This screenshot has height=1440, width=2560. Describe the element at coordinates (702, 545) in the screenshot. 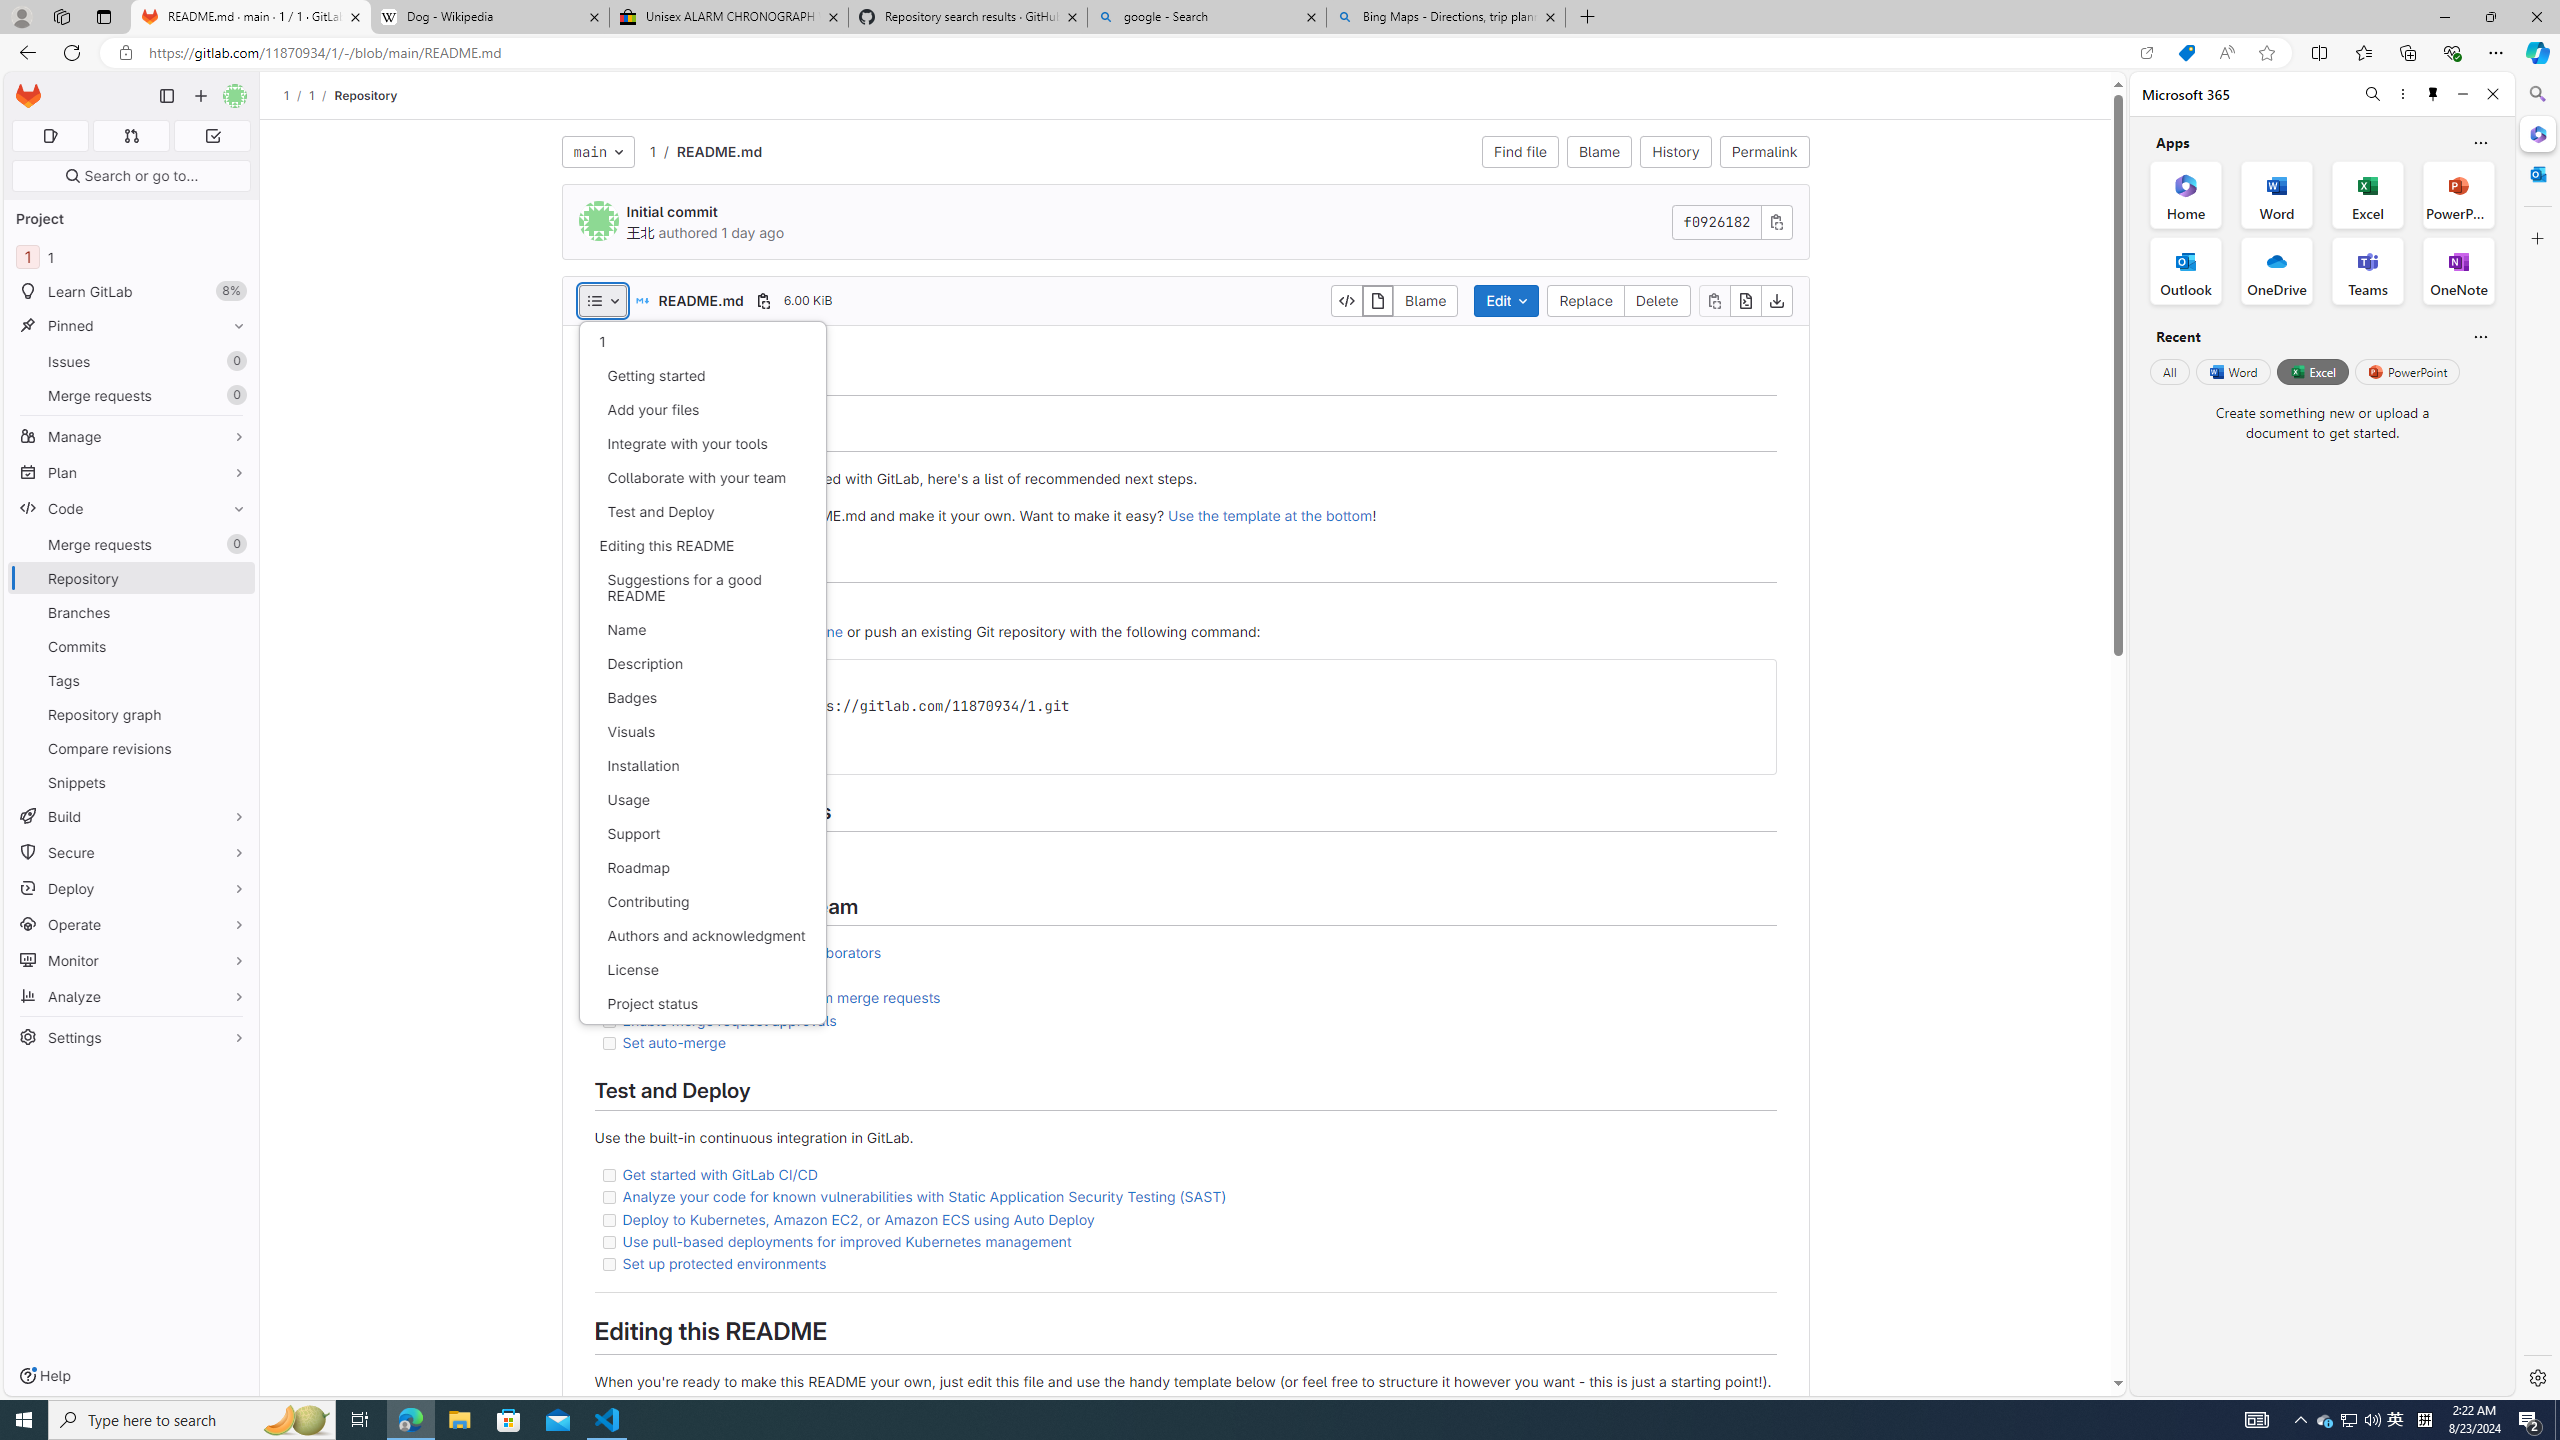

I see `Editing this README` at that location.